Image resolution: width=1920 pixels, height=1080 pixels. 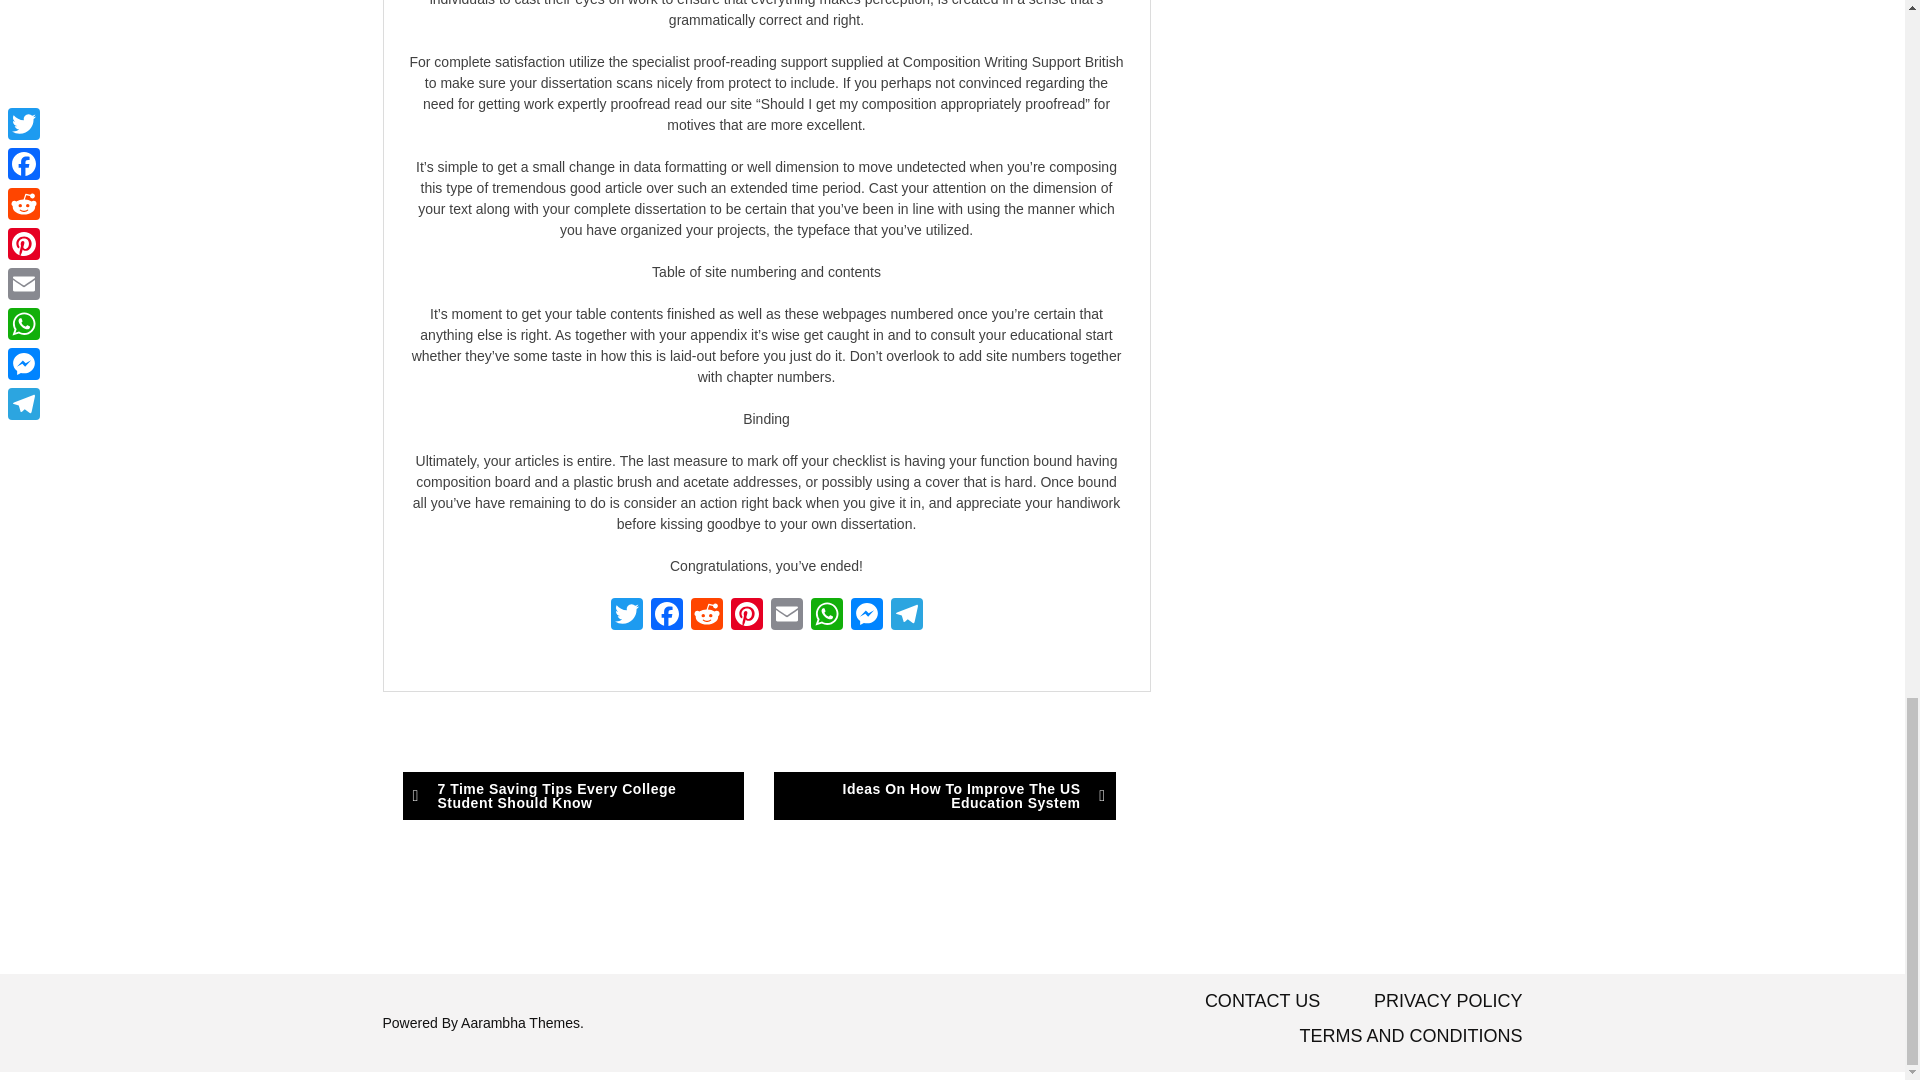 I want to click on Messenger, so click(x=866, y=616).